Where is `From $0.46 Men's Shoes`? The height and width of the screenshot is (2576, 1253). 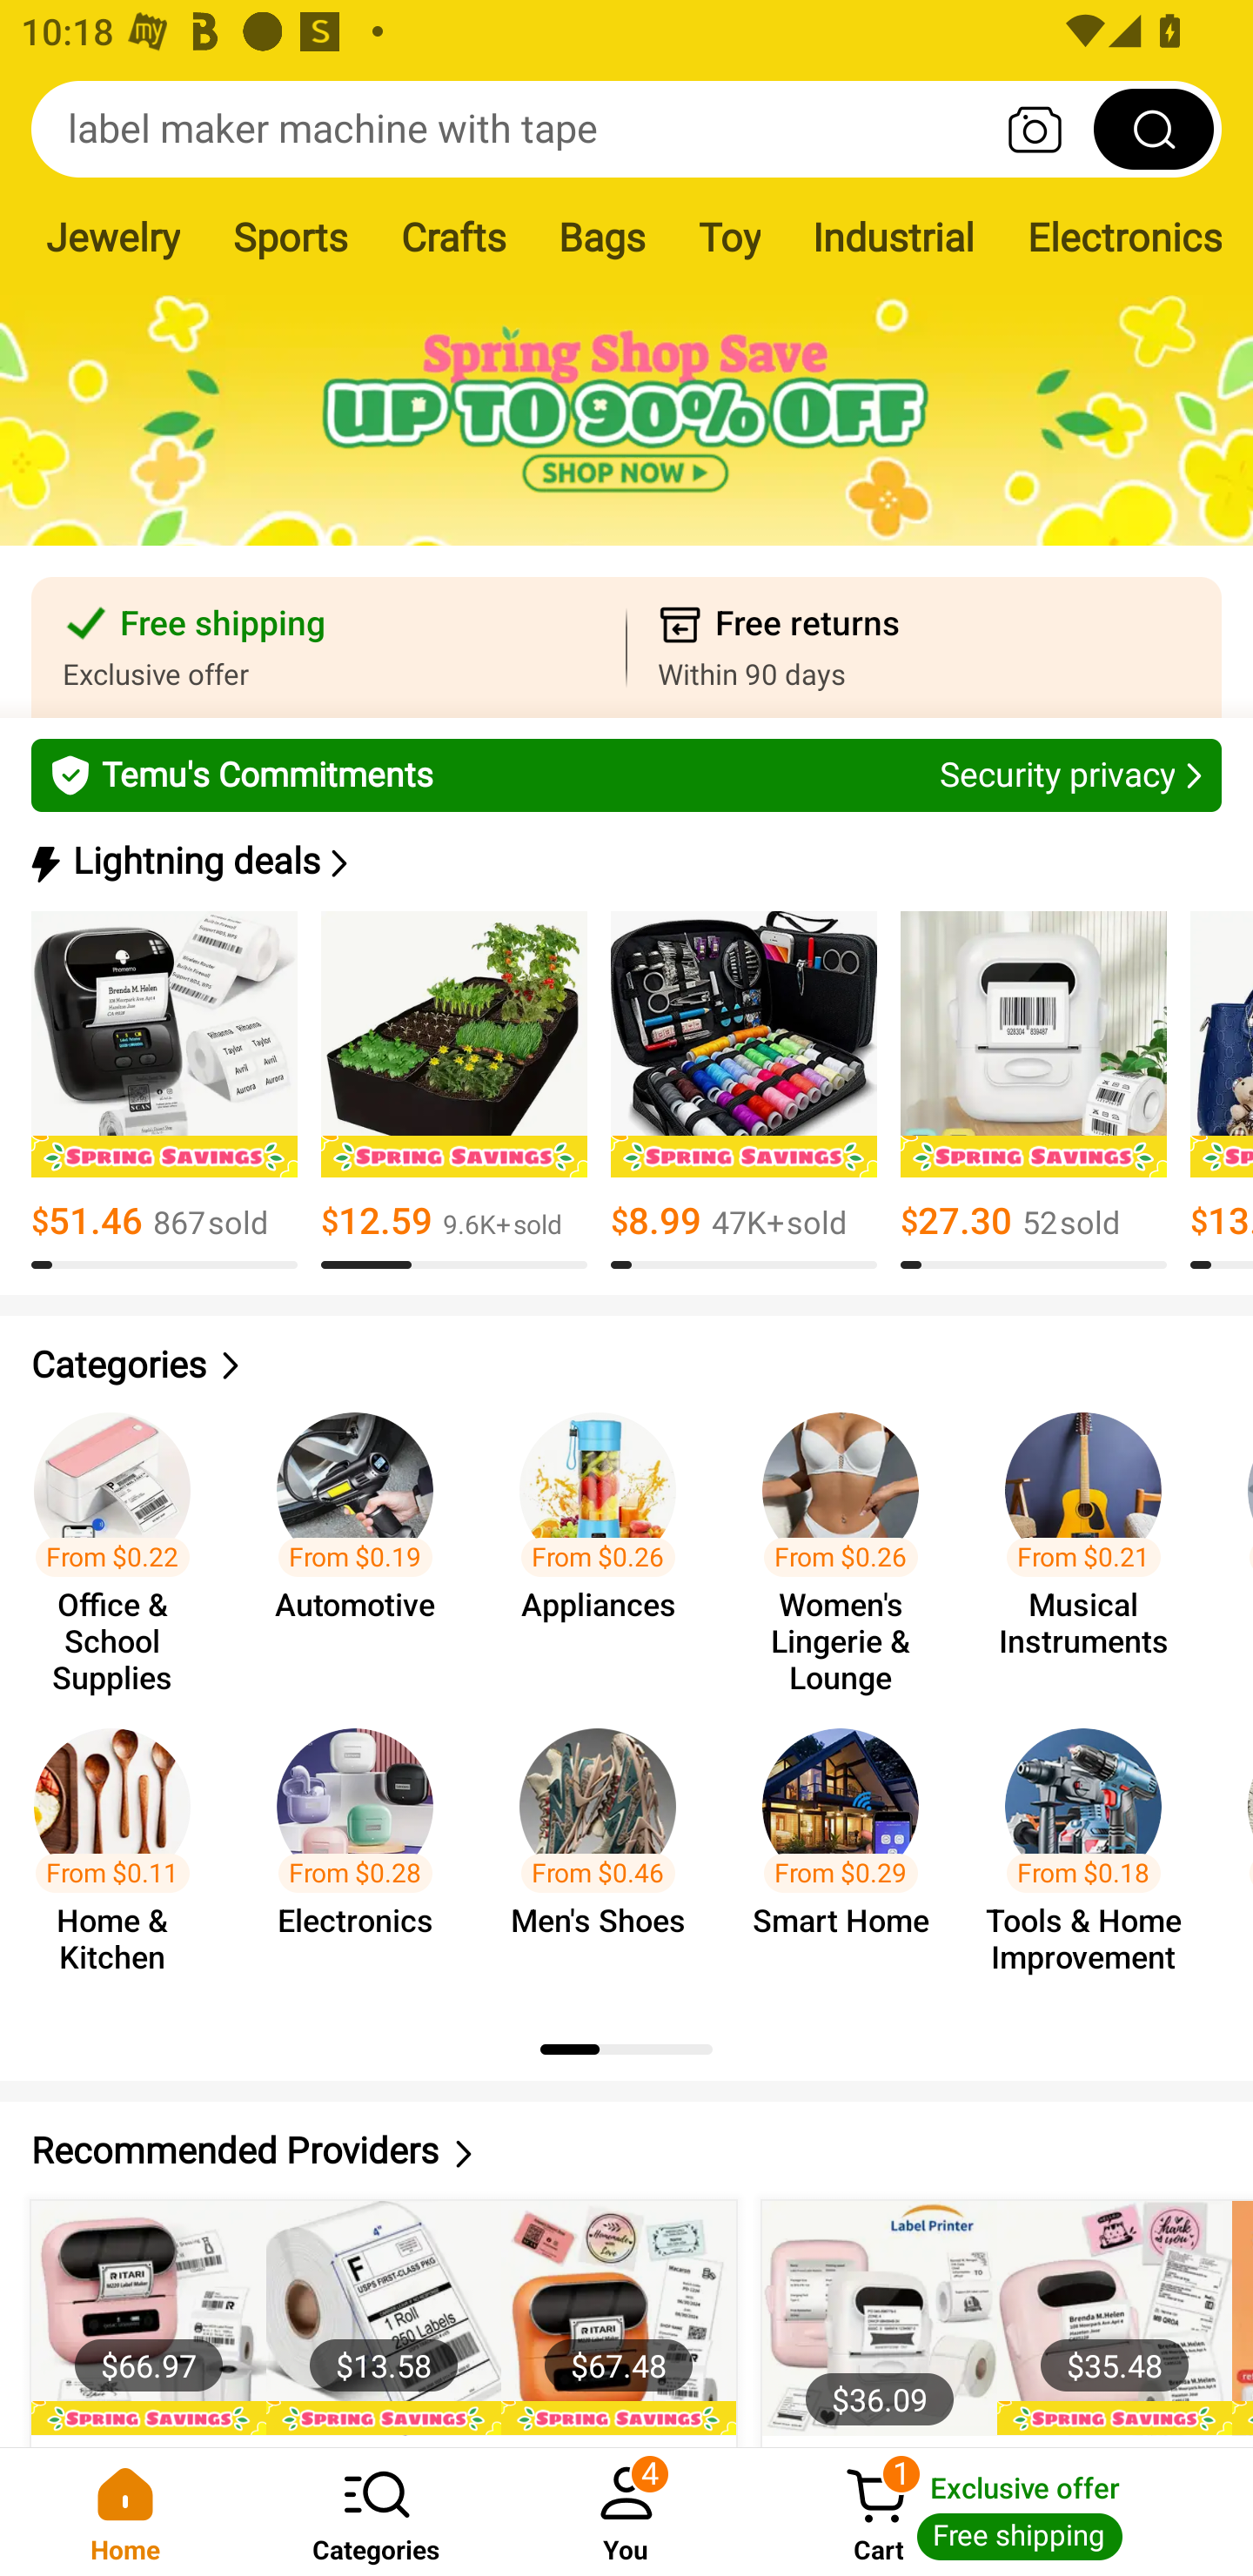 From $0.46 Men's Shoes is located at coordinates (606, 1854).